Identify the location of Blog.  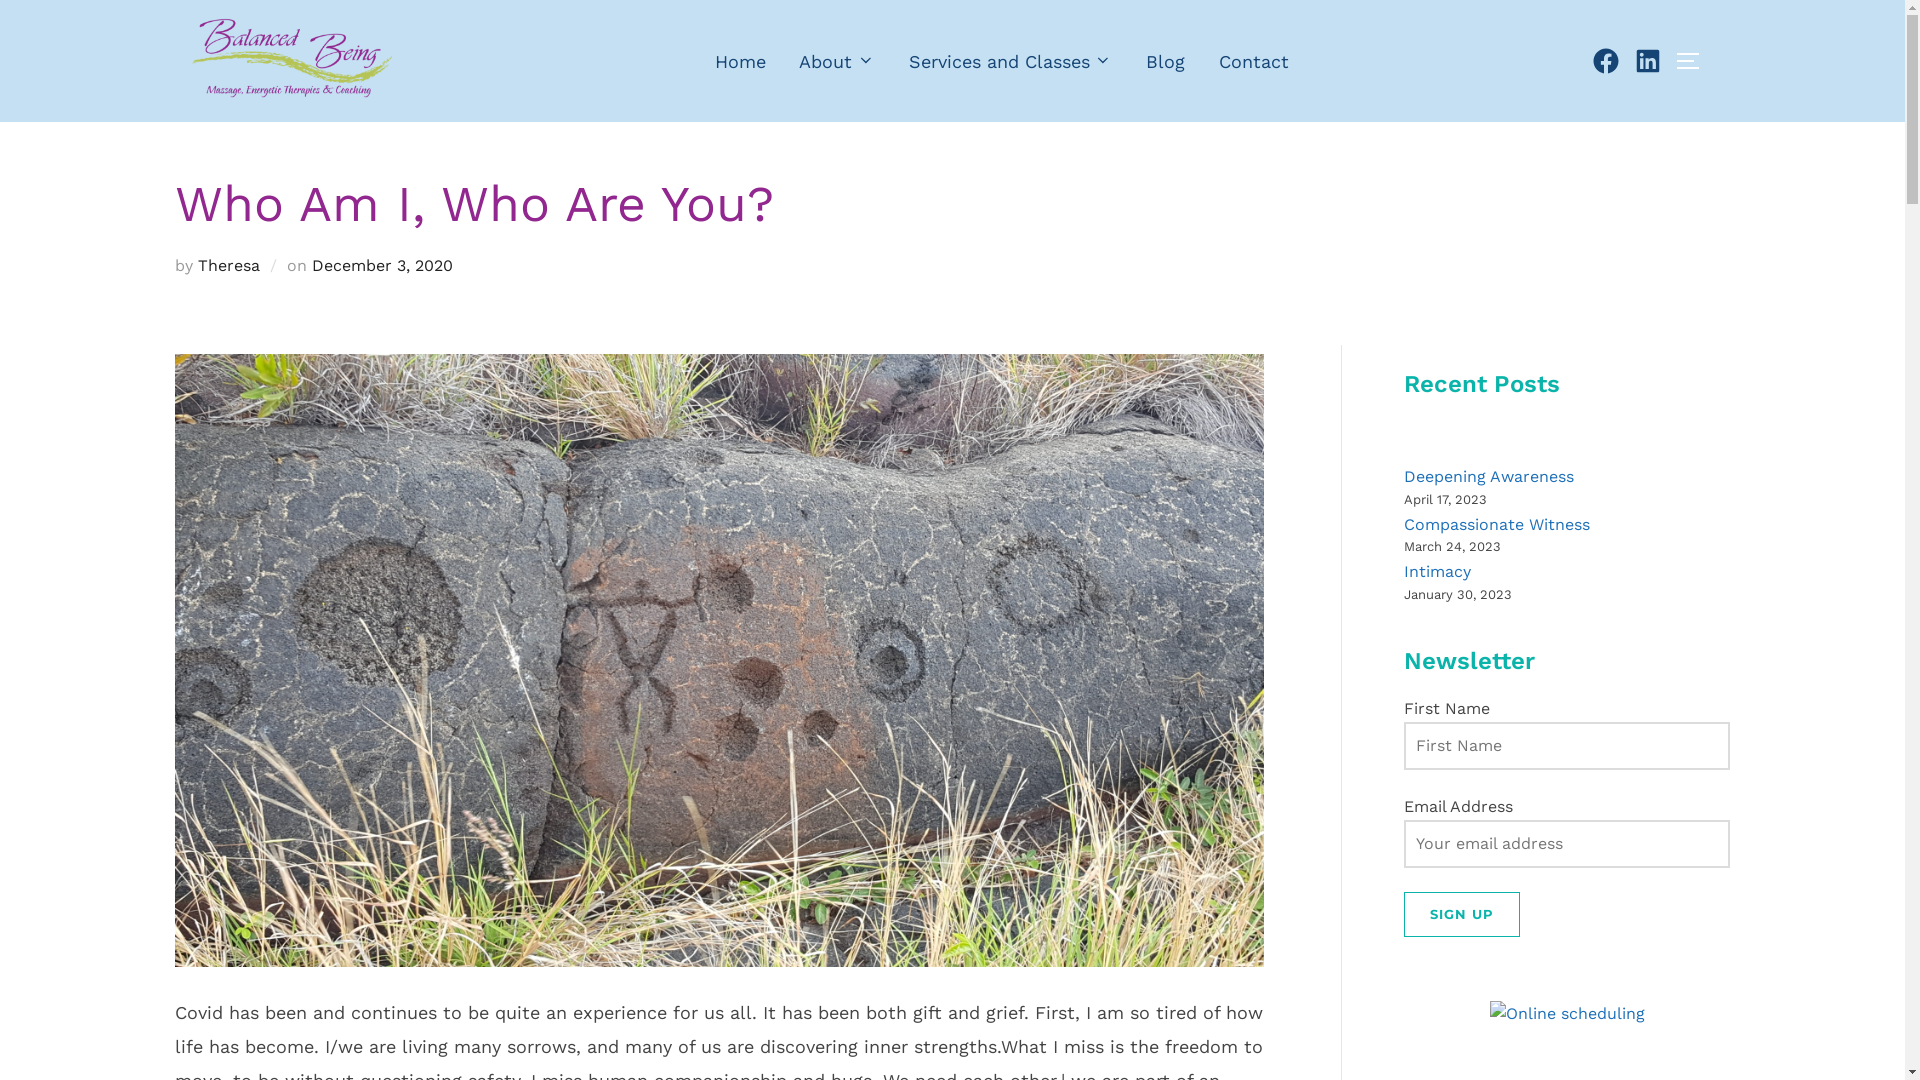
(1166, 60).